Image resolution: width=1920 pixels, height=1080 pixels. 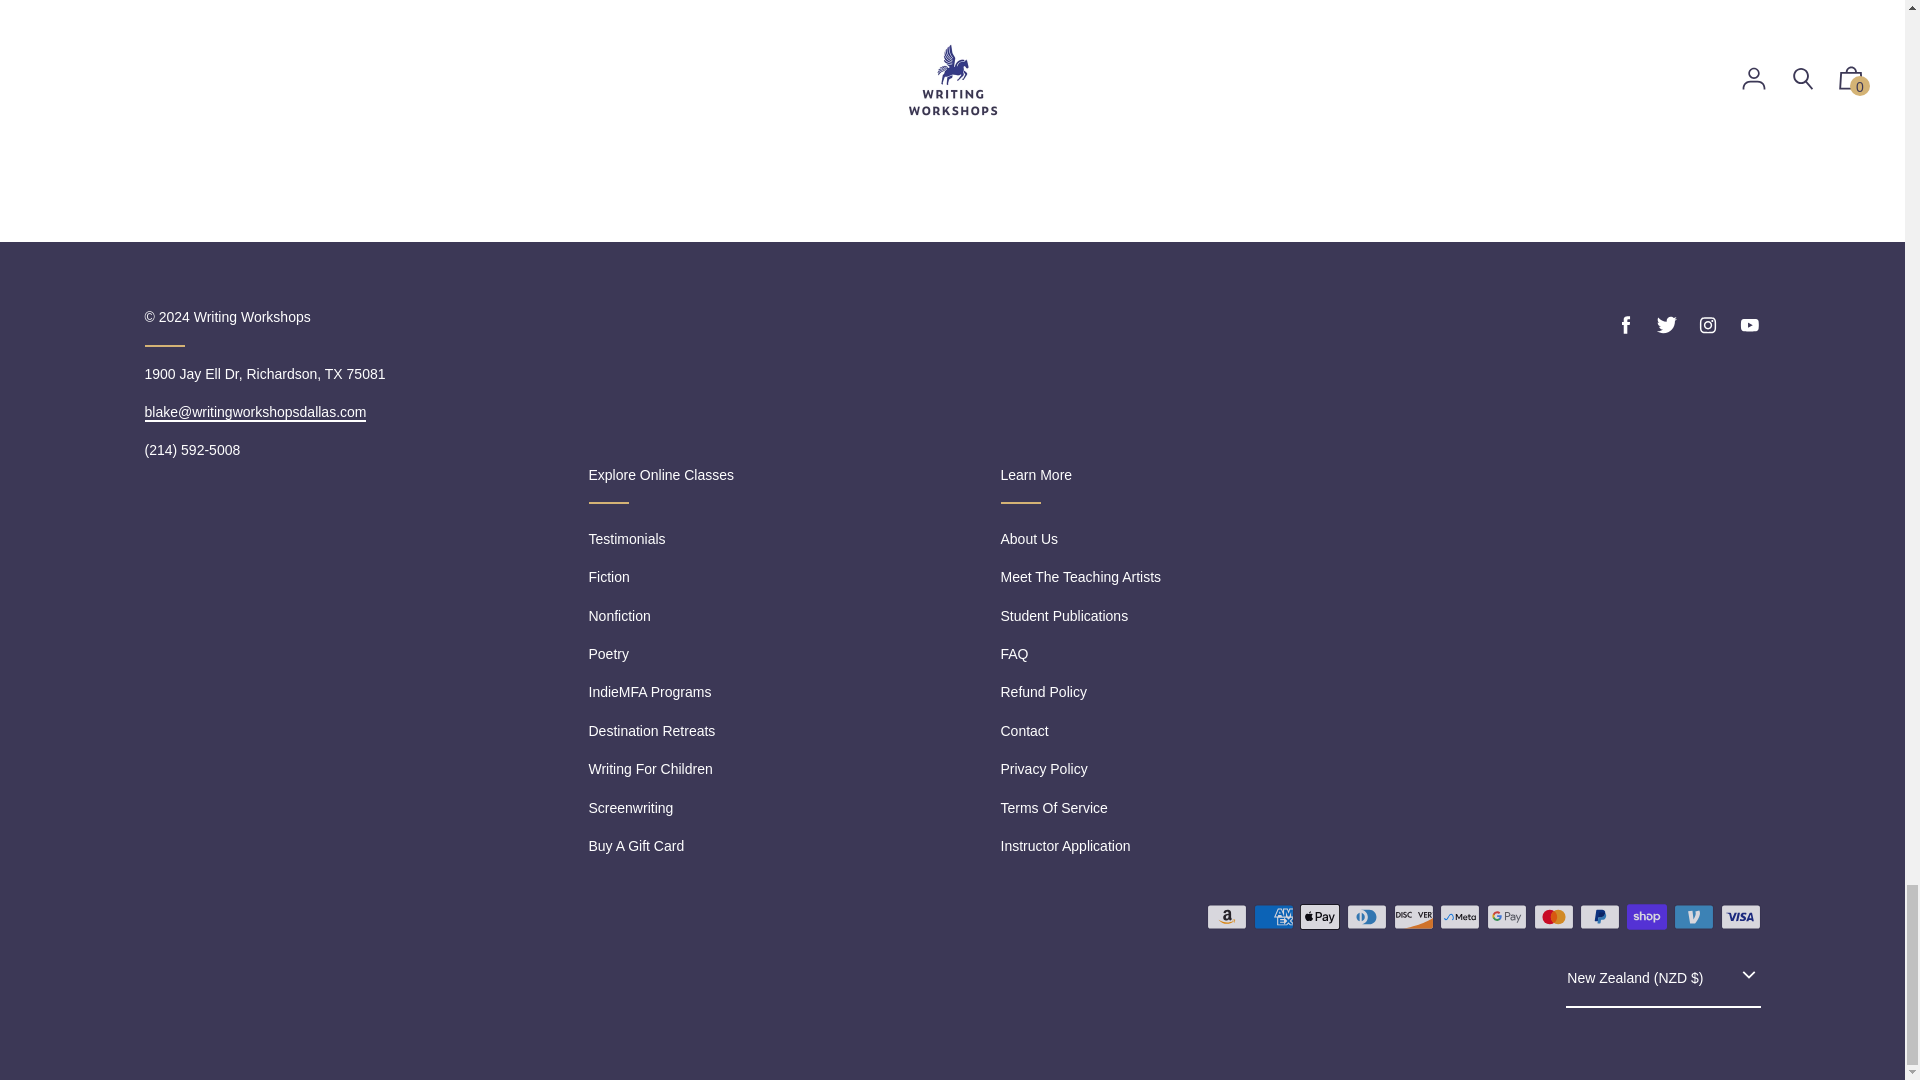 What do you see at coordinates (1694, 917) in the screenshot?
I see `Venmo` at bounding box center [1694, 917].